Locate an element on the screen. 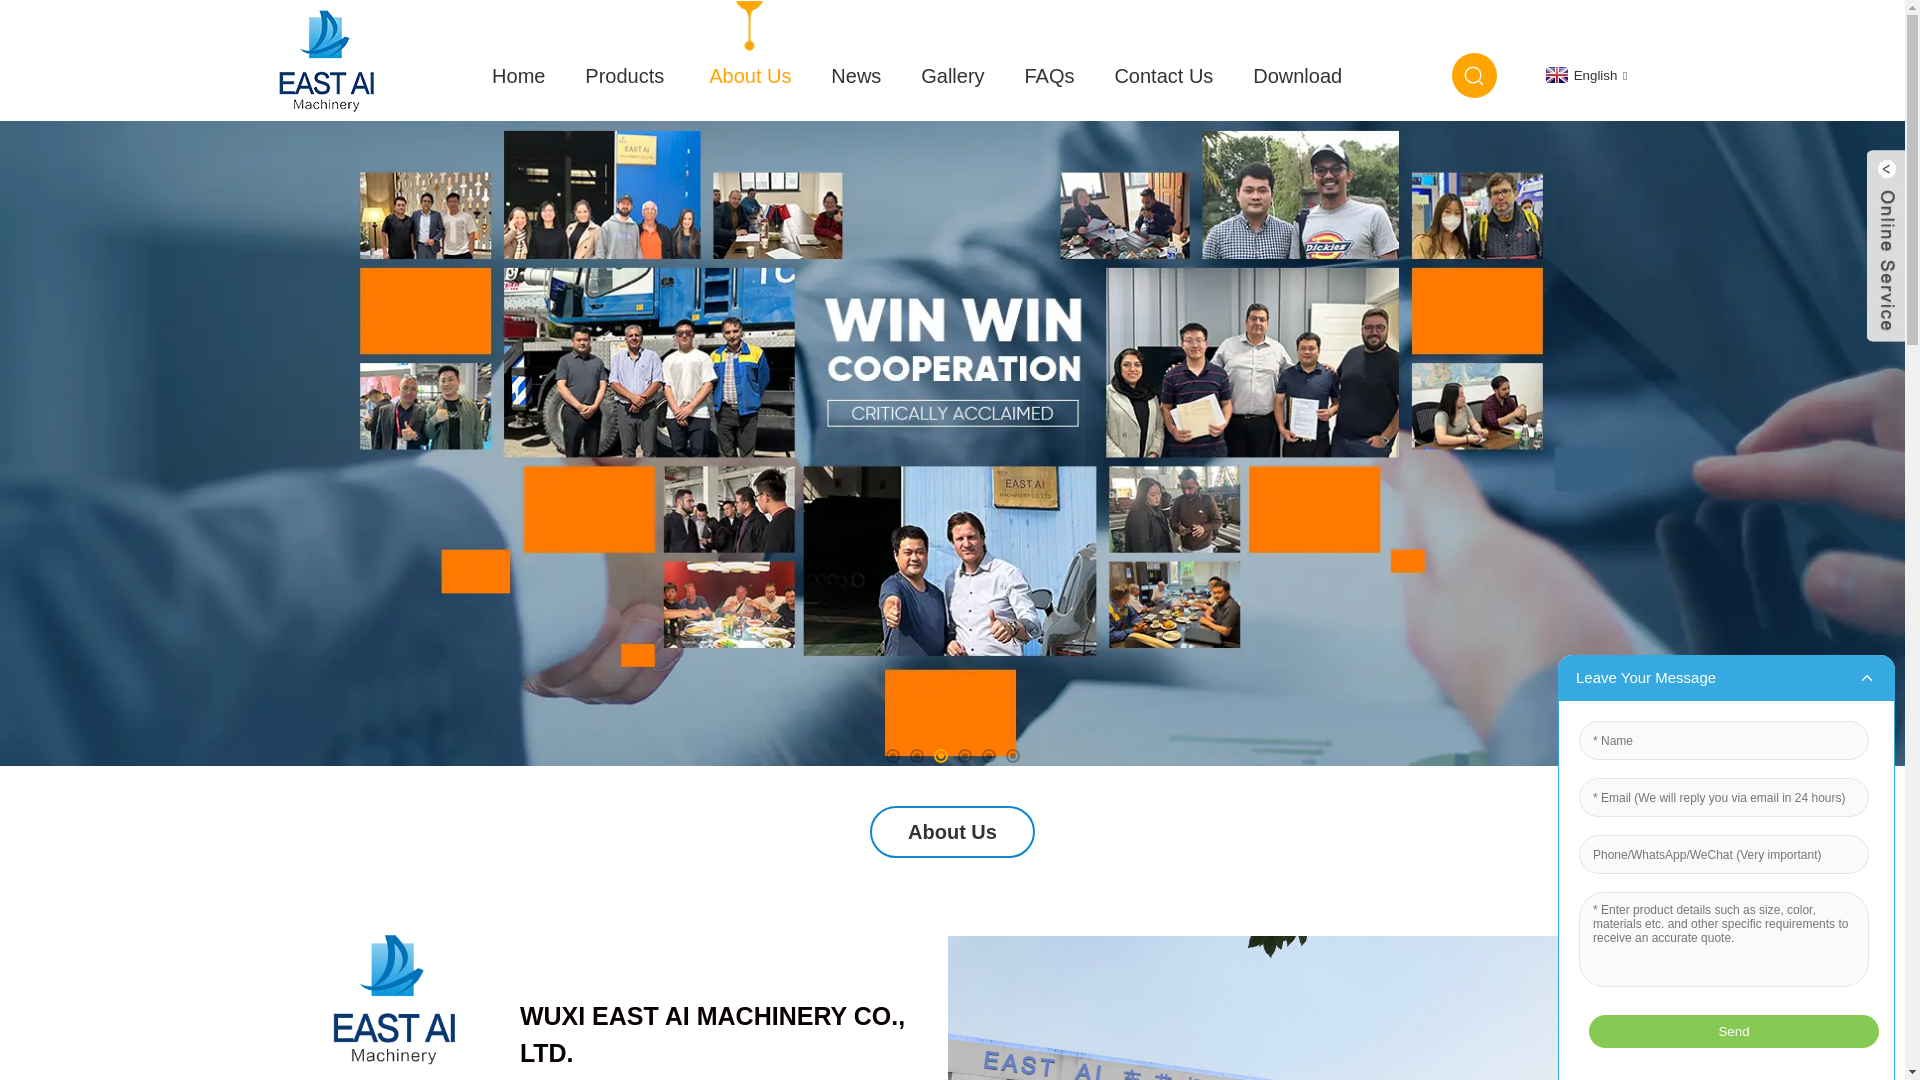 The height and width of the screenshot is (1080, 1920). Products is located at coordinates (626, 74).